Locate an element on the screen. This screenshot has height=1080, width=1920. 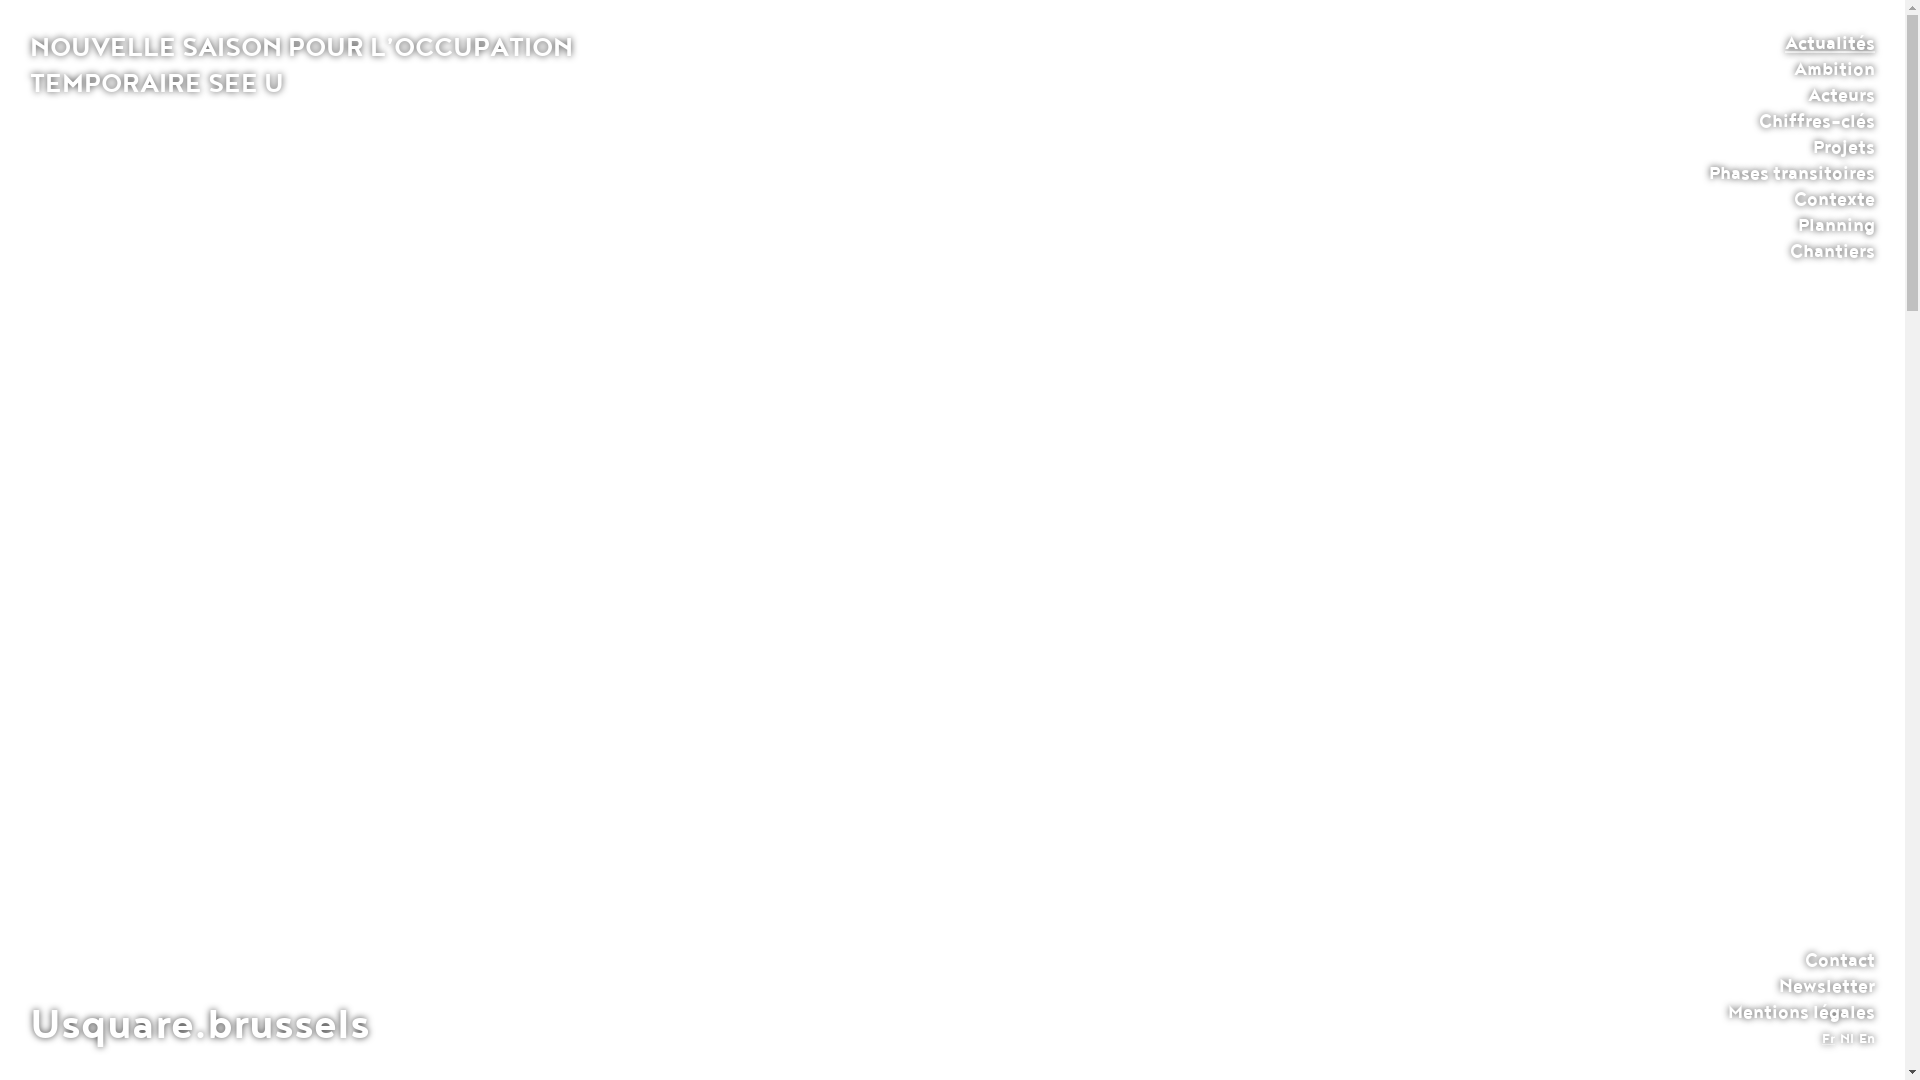
Fr is located at coordinates (1828, 1039).